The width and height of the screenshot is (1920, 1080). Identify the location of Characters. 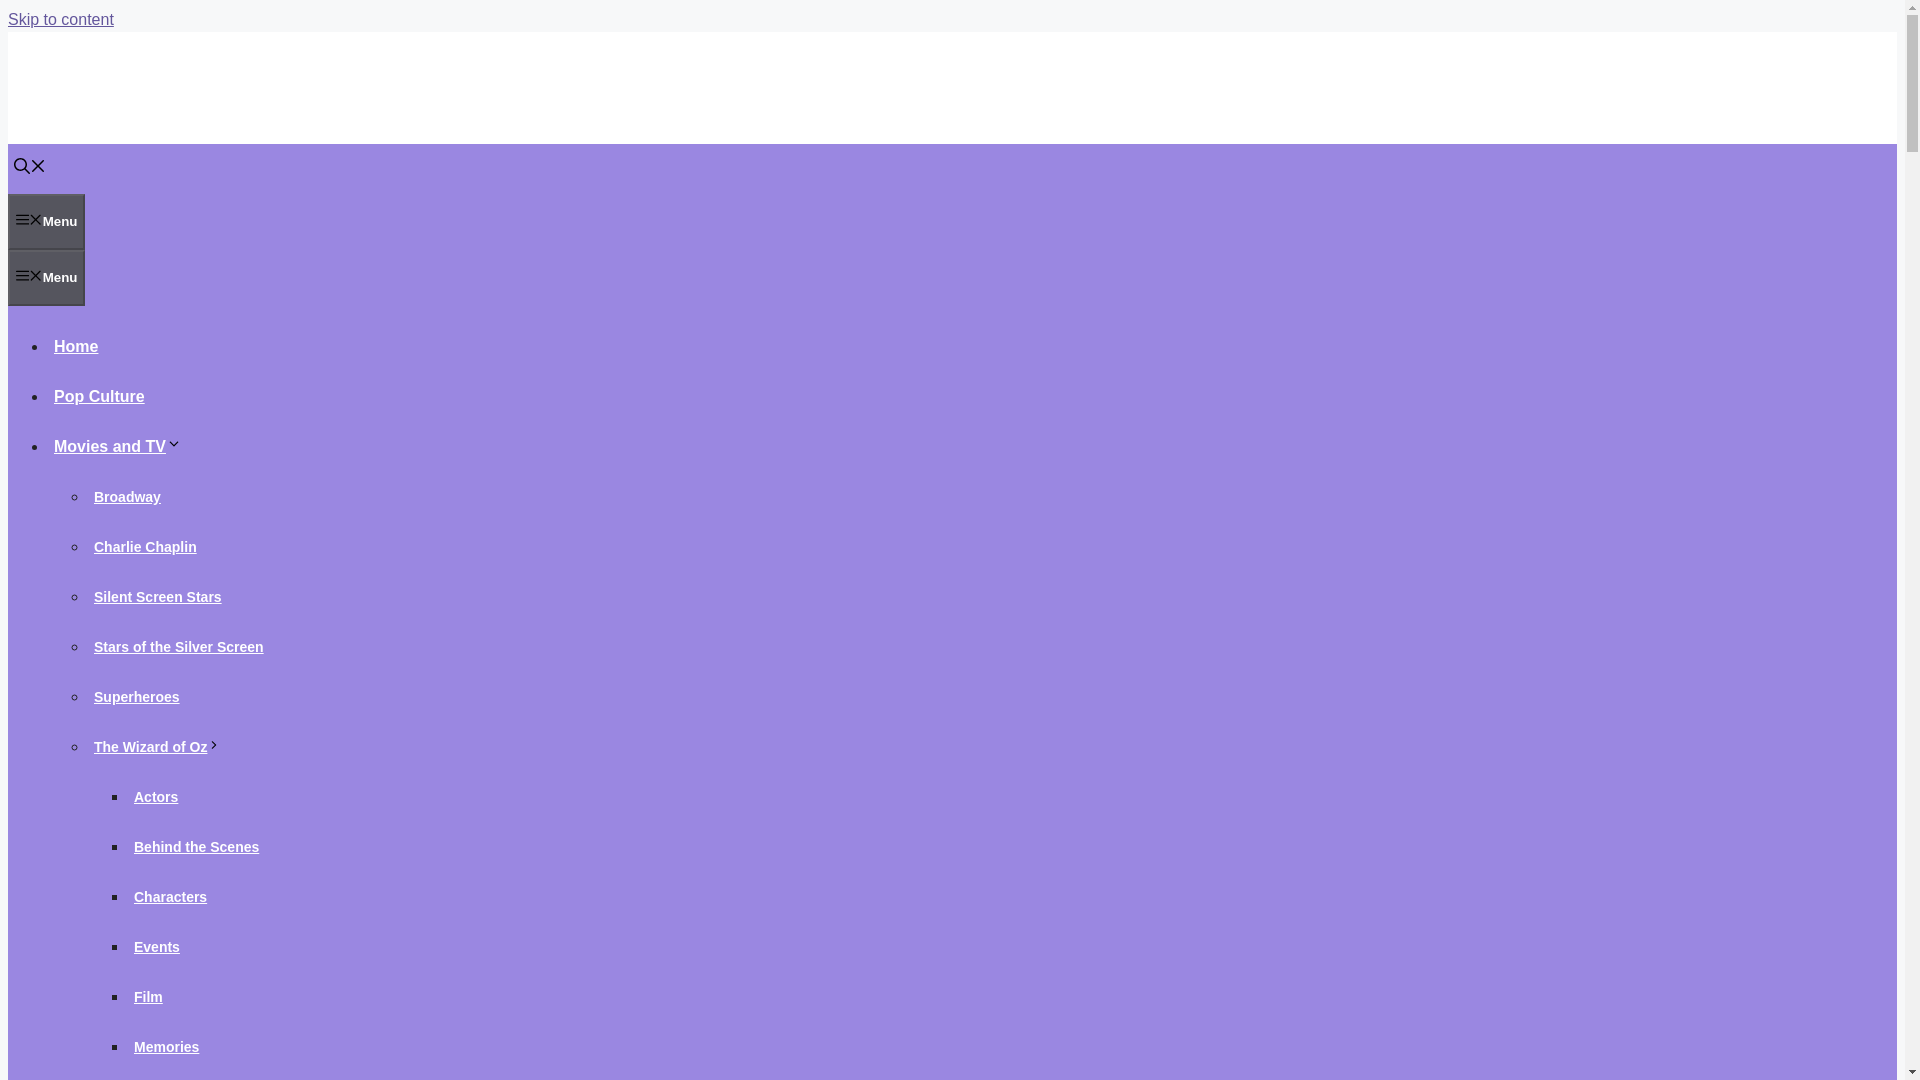
(170, 896).